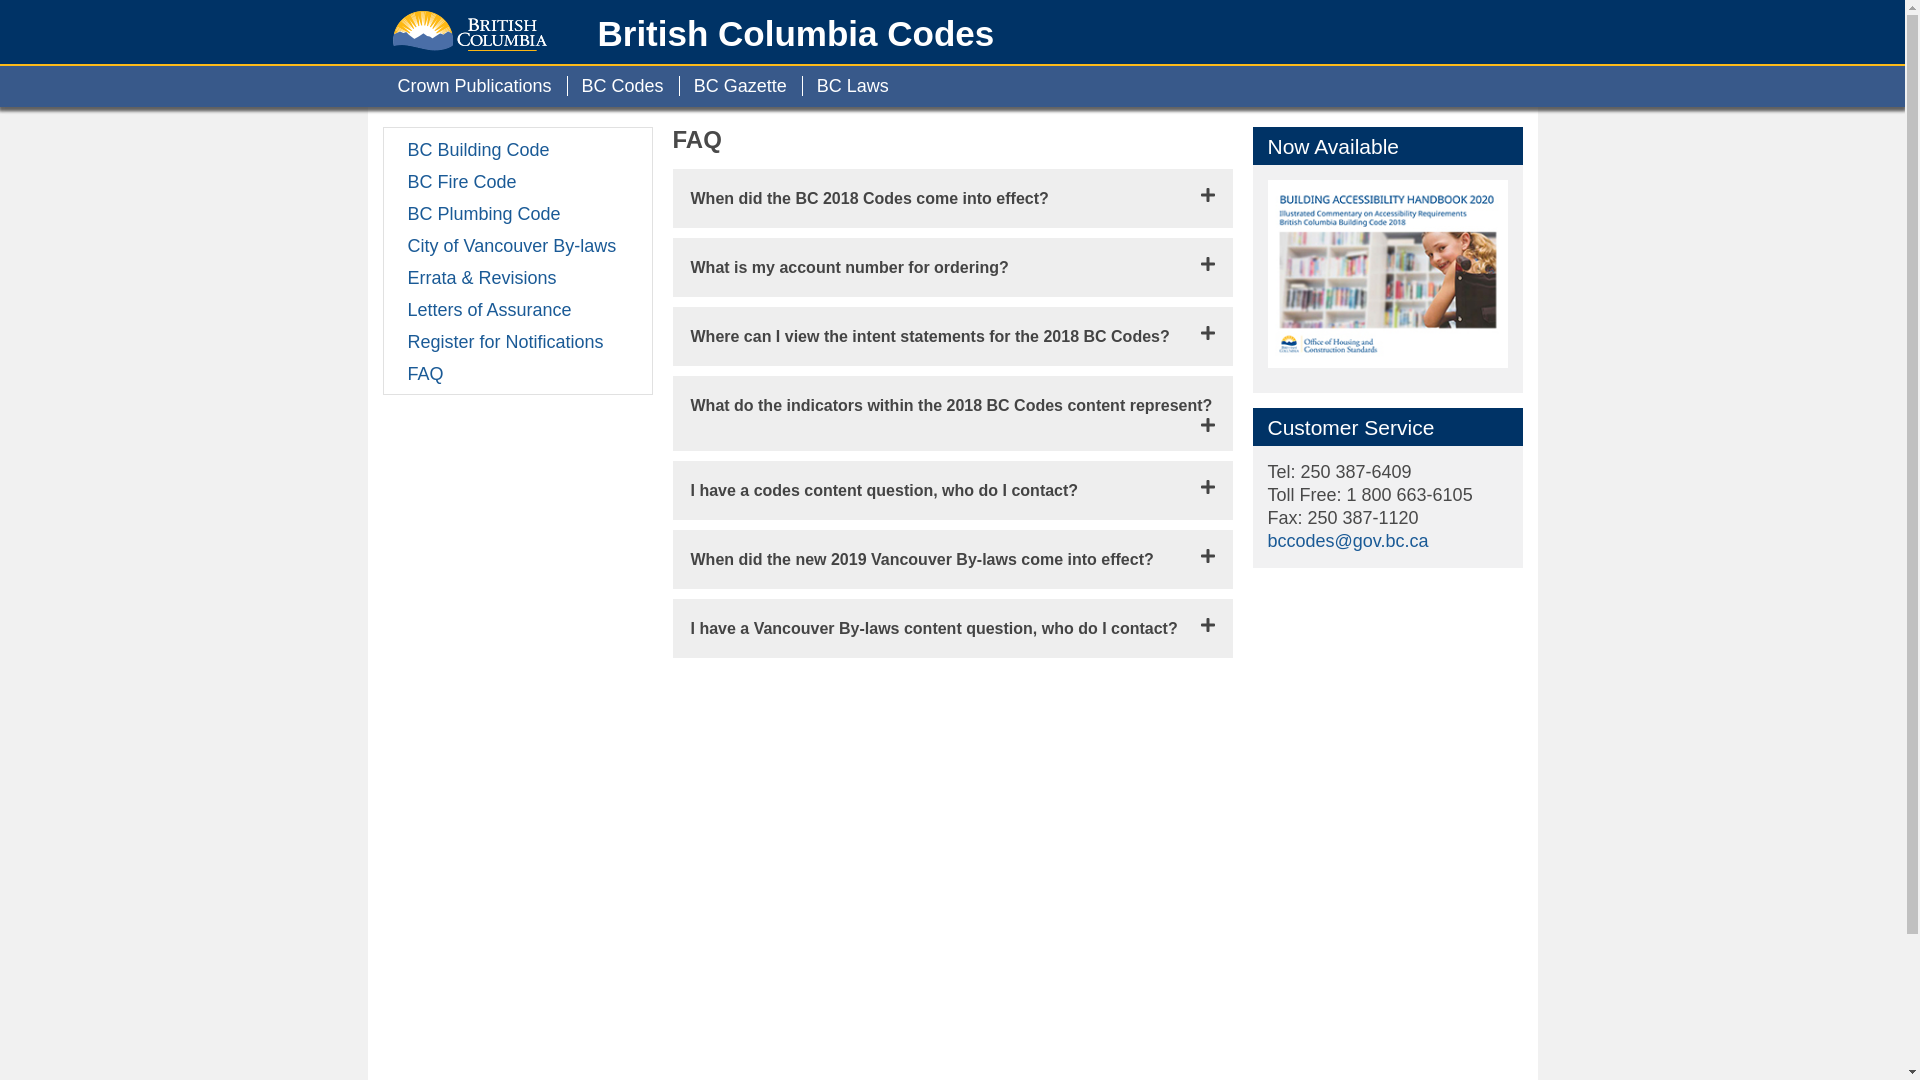 The image size is (1920, 1080). I want to click on expand, so click(1207, 487).